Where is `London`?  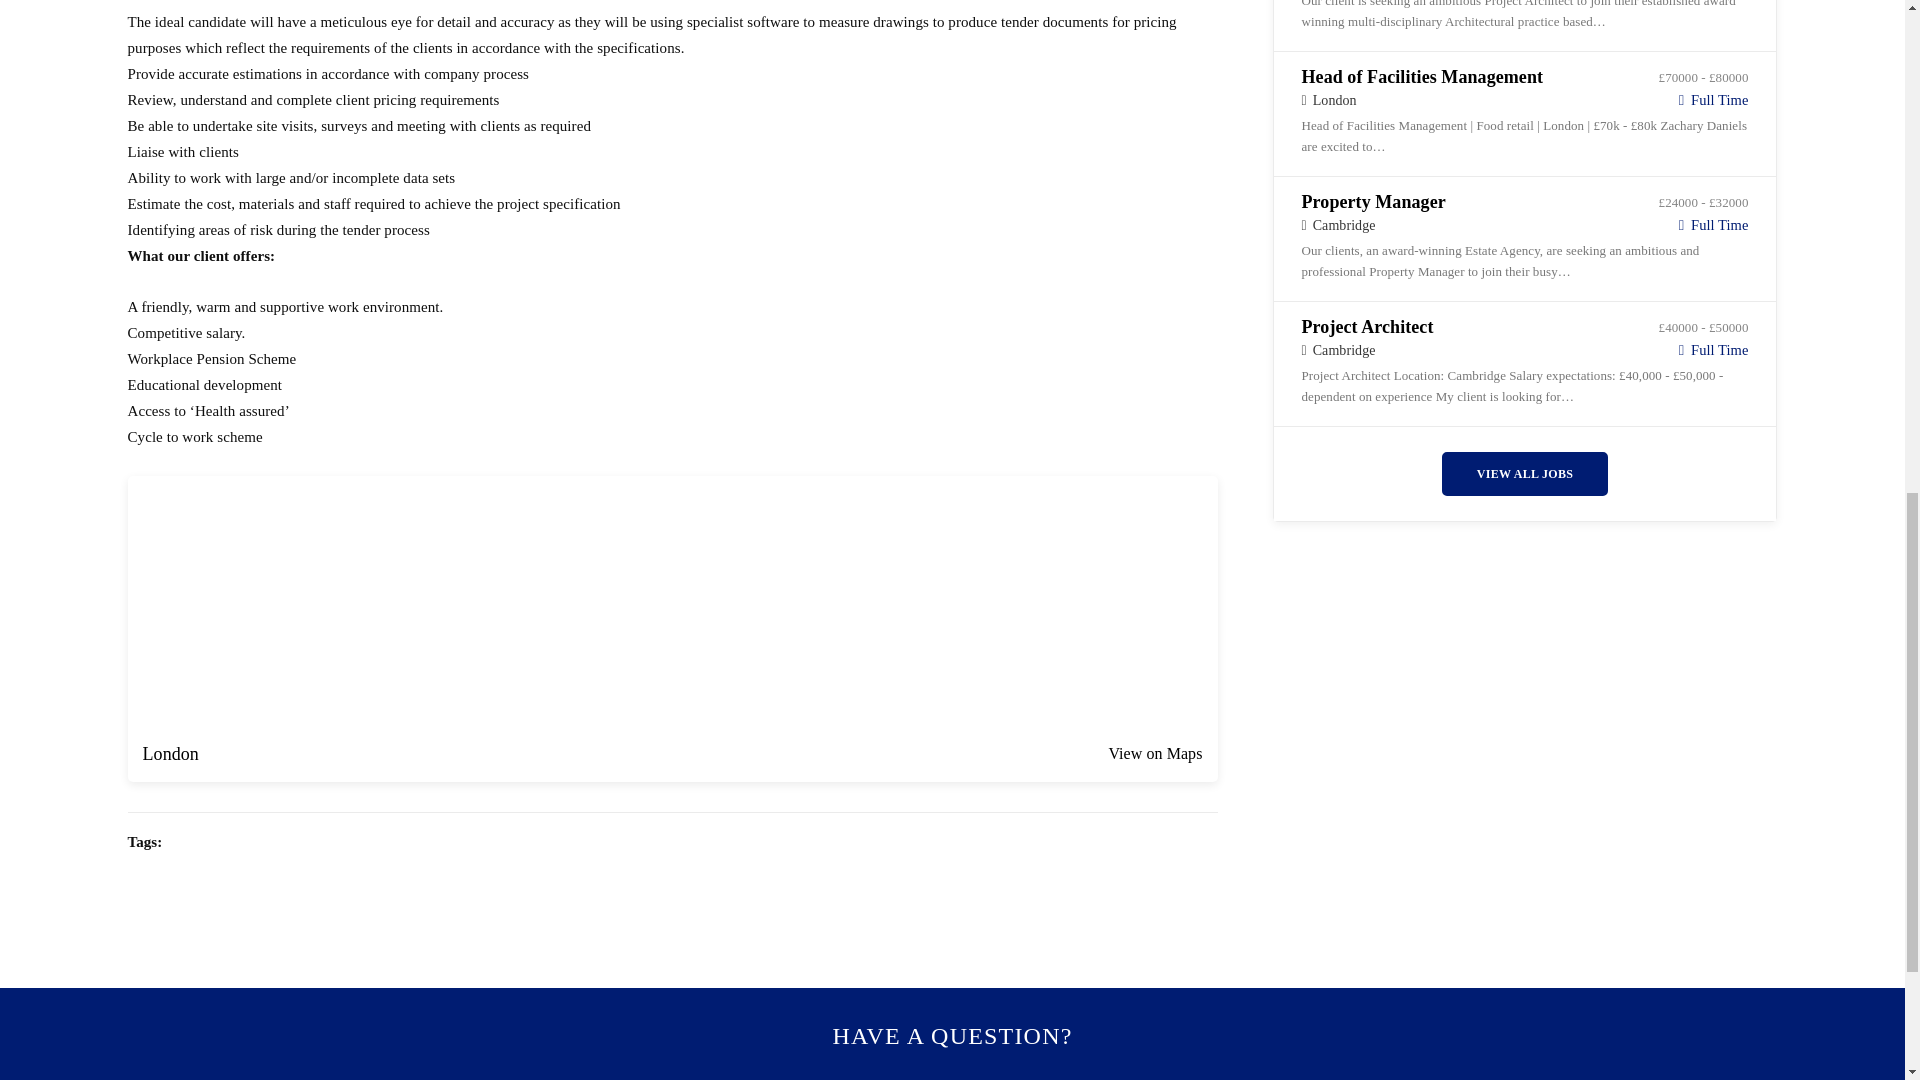 London is located at coordinates (170, 754).